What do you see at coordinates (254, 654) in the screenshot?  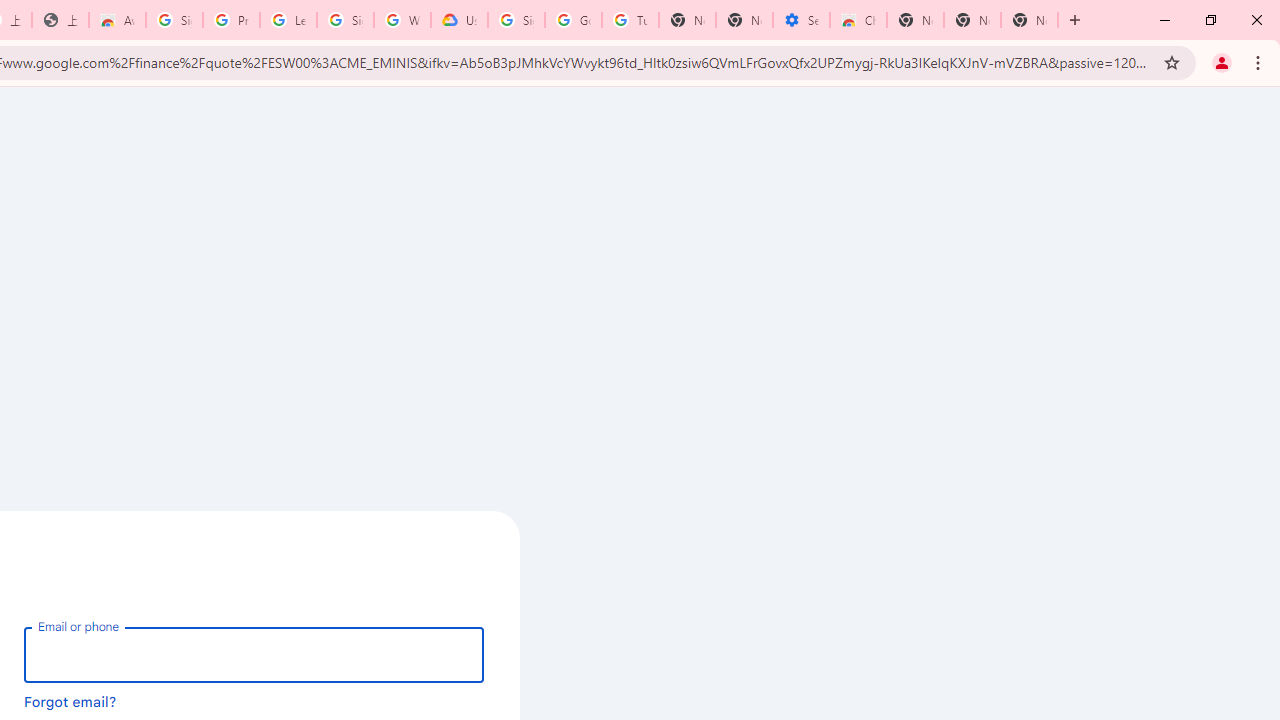 I see `Email or phone` at bounding box center [254, 654].